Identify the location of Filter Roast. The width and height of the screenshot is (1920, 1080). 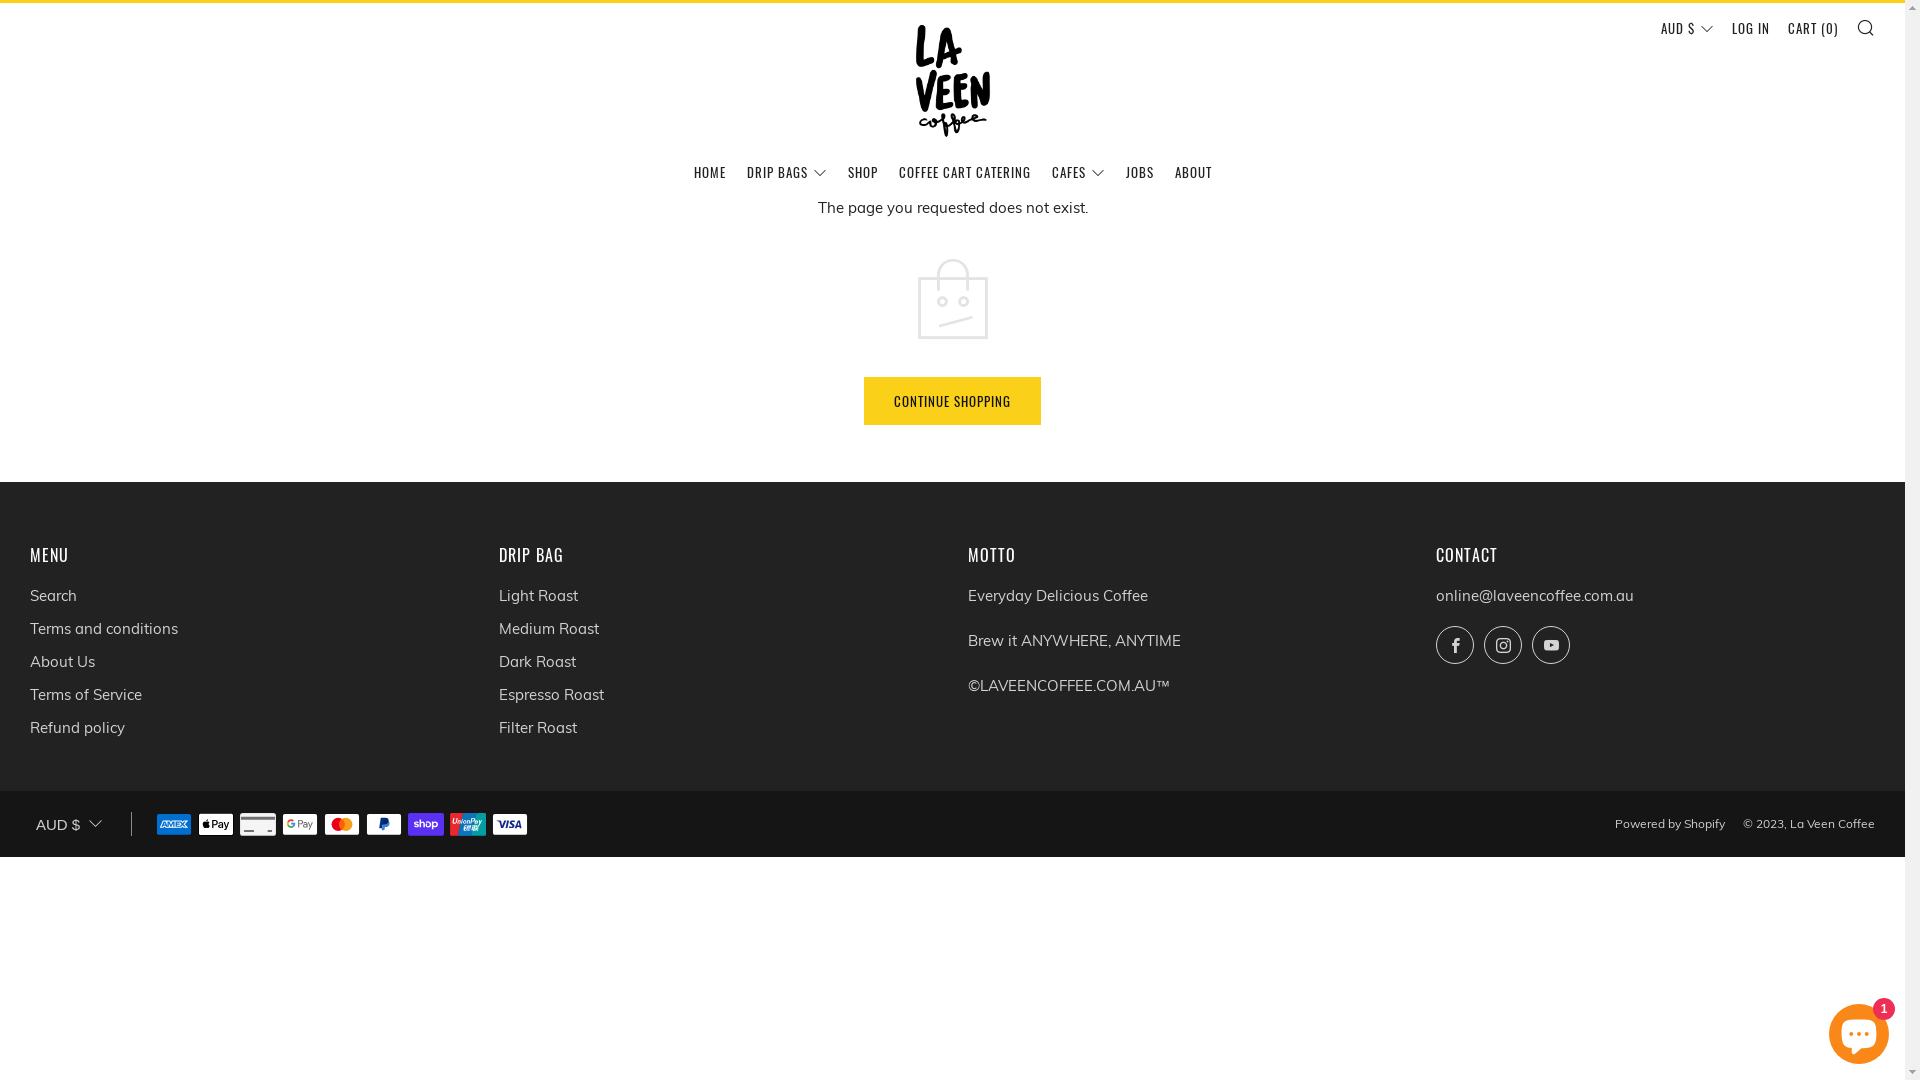
(538, 728).